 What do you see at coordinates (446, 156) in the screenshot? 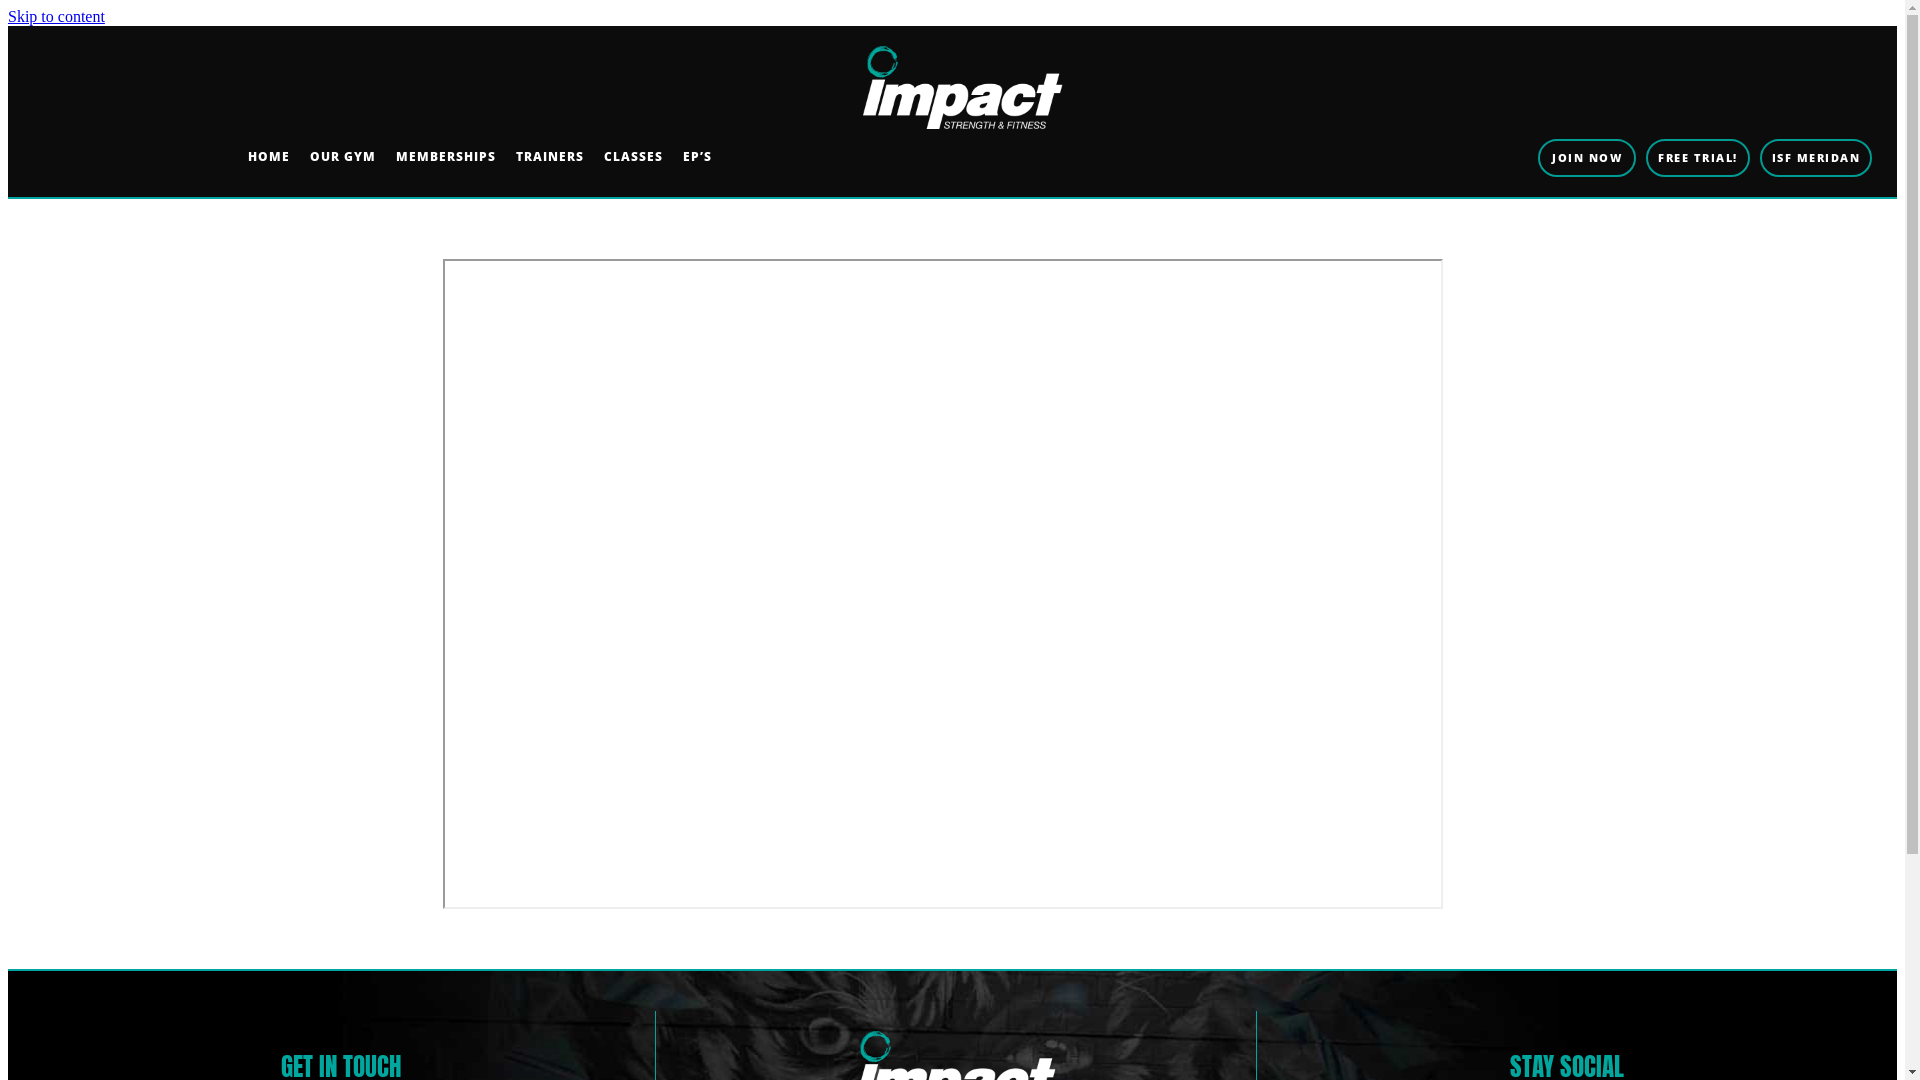
I see `MEMBERSHIPS` at bounding box center [446, 156].